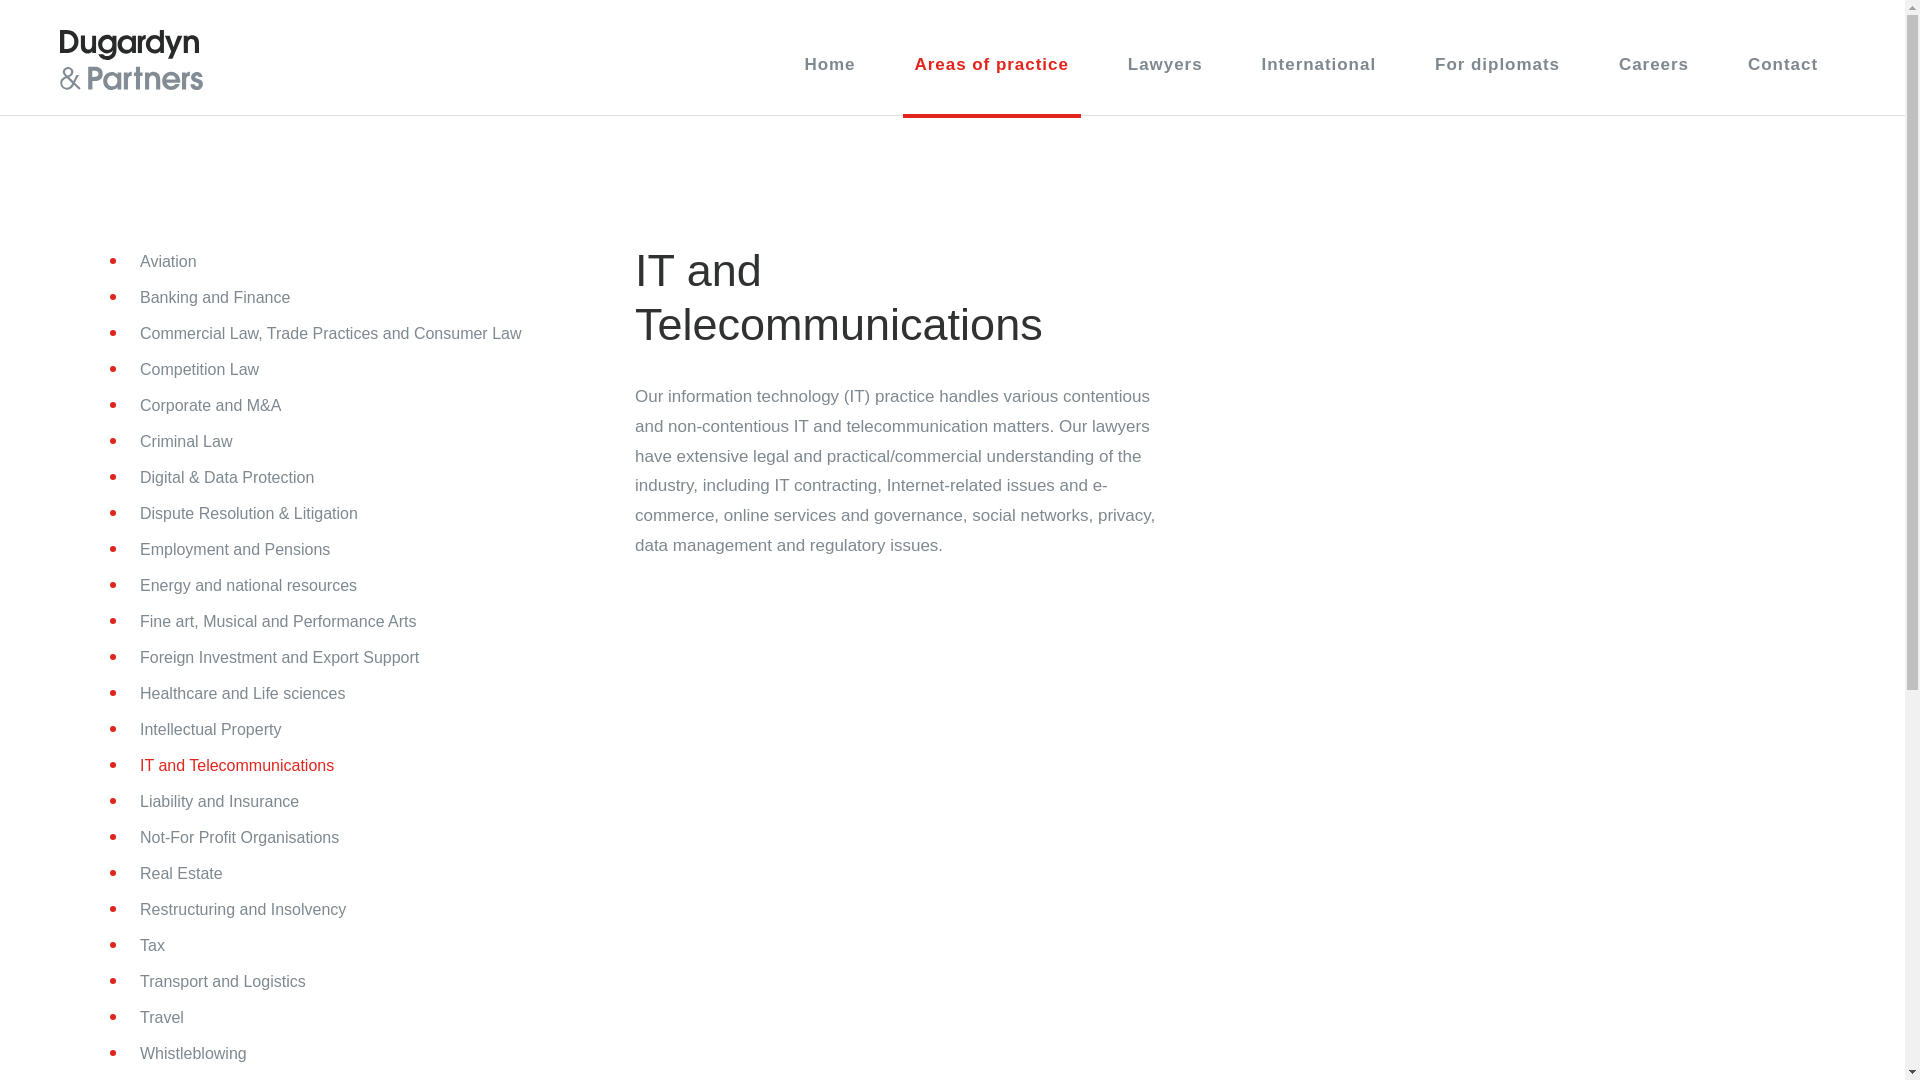 The height and width of the screenshot is (1080, 1920). I want to click on Commercial Law, Trade Practices and Consumer Law, so click(318, 334).